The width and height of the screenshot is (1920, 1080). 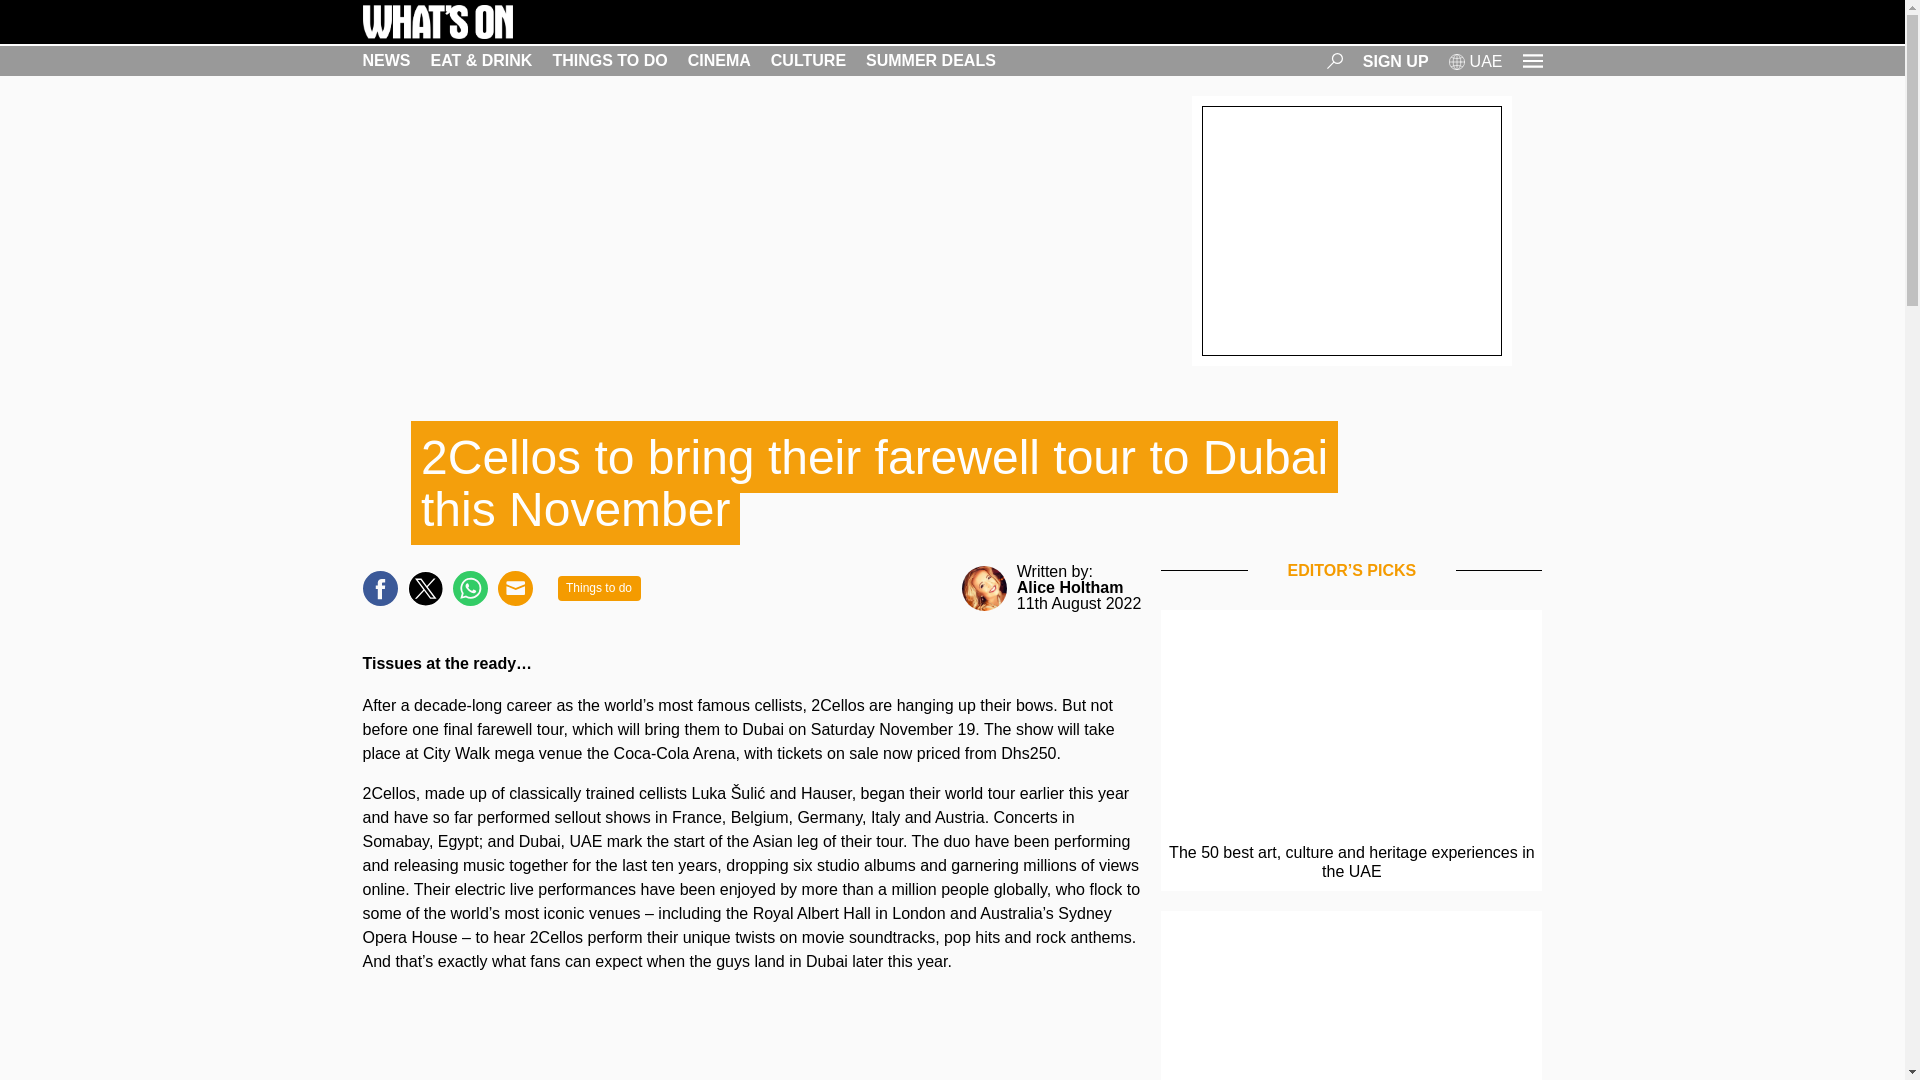 I want to click on SUMMER DEALS, so click(x=930, y=60).